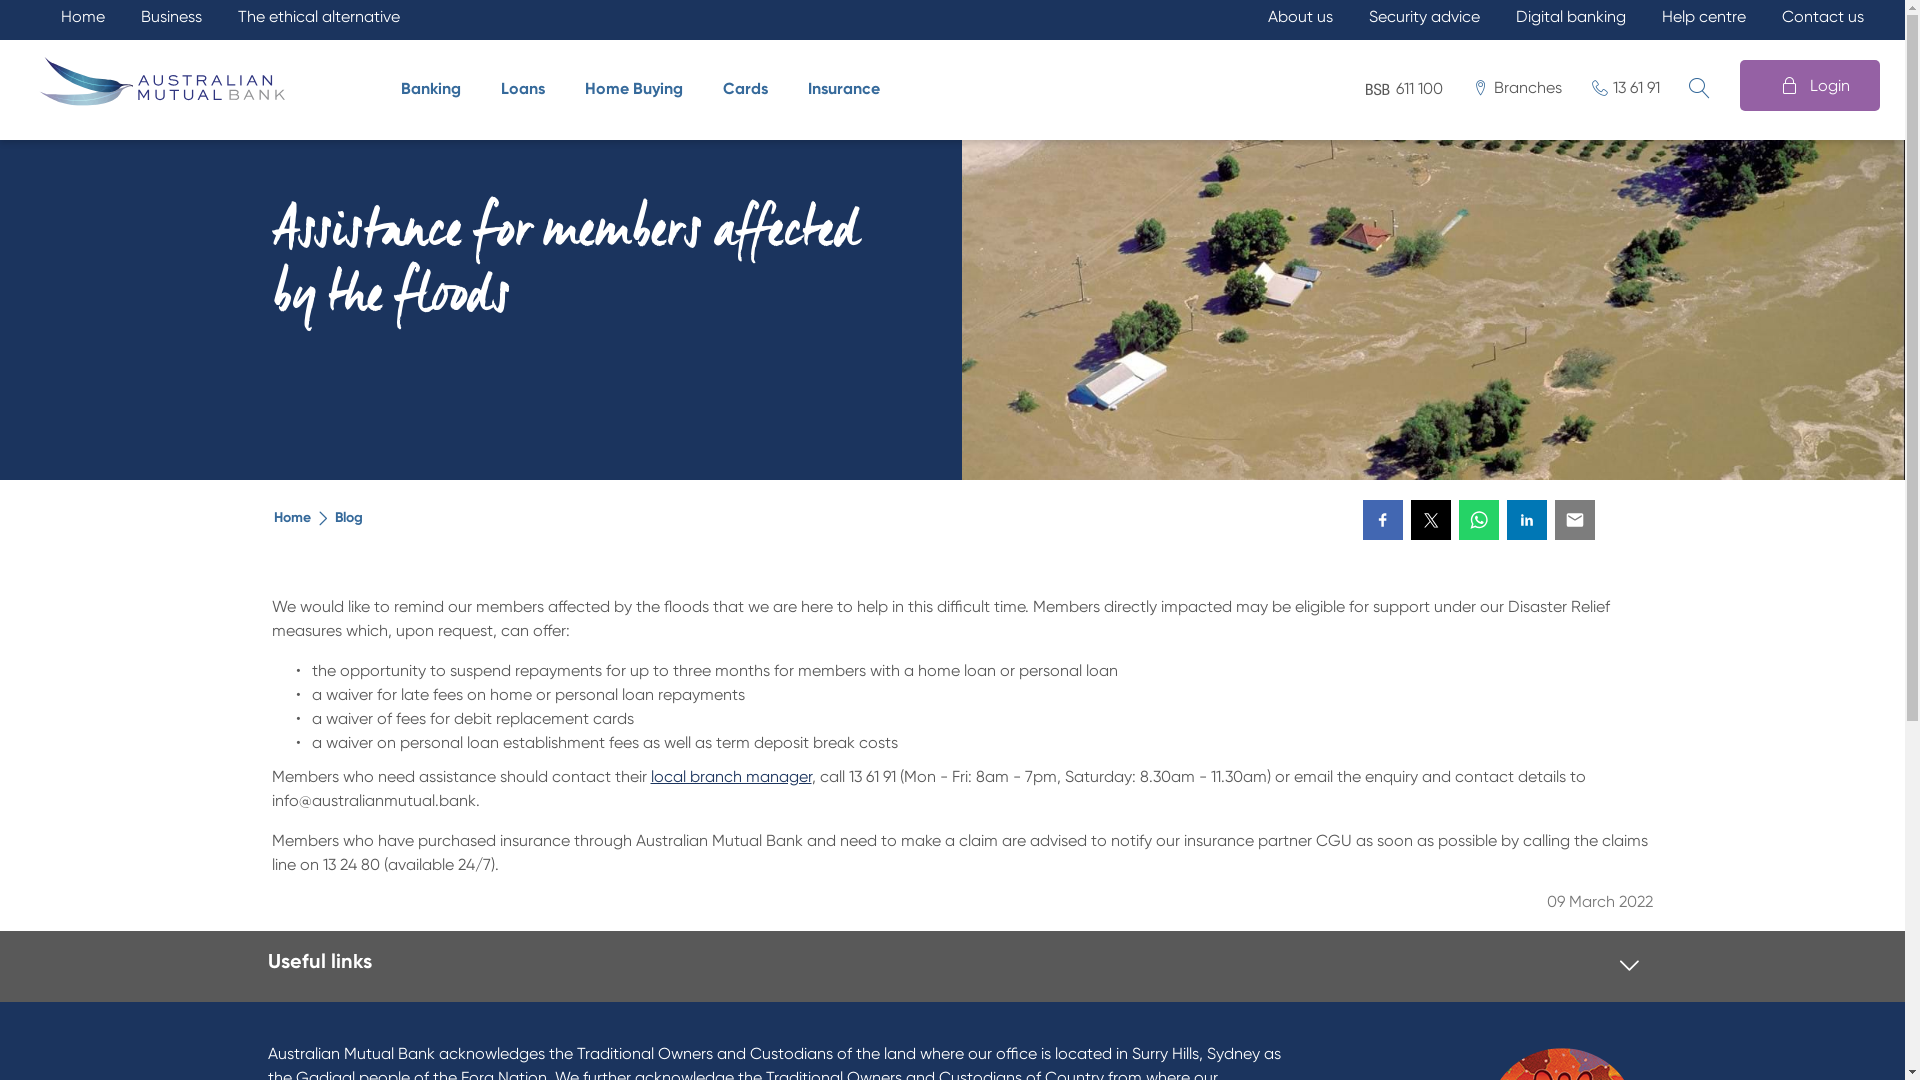 This screenshot has width=1920, height=1080. Describe the element at coordinates (348, 518) in the screenshot. I see `Blog` at that location.